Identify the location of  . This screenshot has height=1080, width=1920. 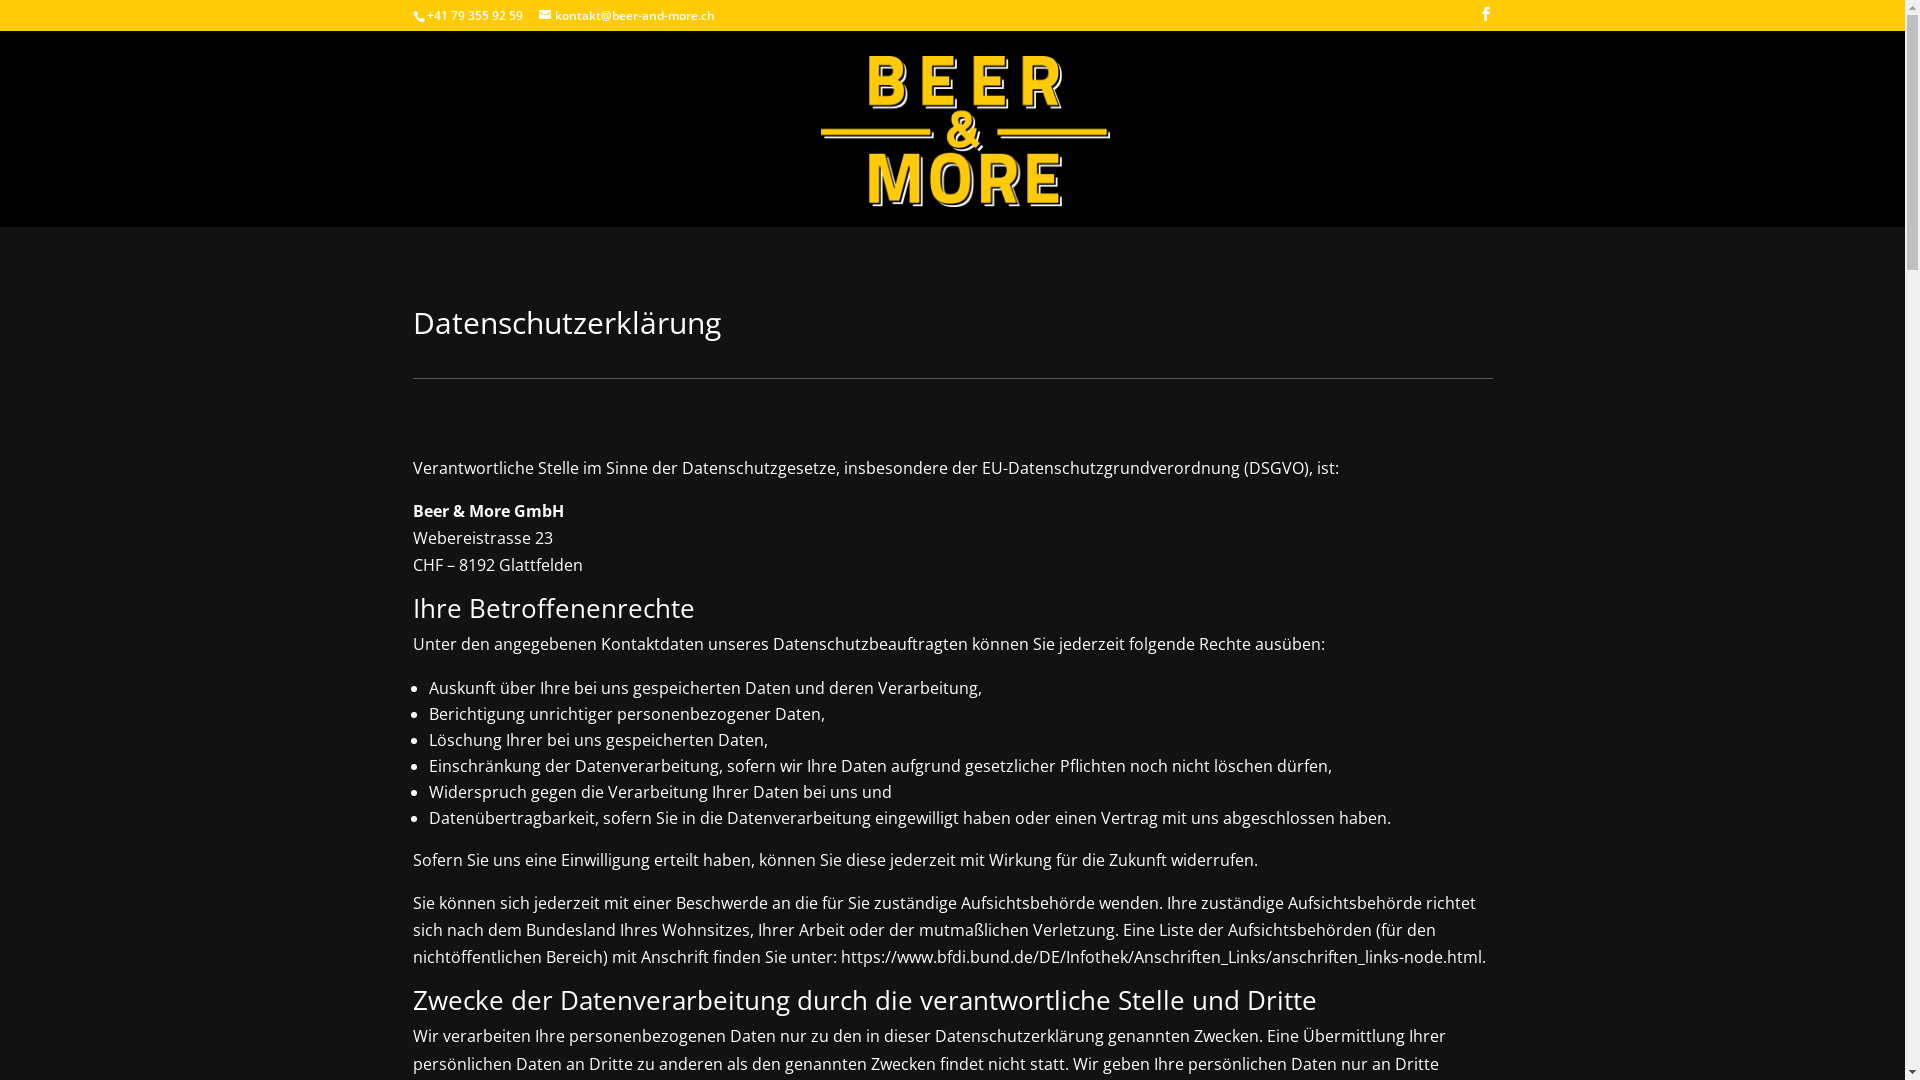
(789, 175).